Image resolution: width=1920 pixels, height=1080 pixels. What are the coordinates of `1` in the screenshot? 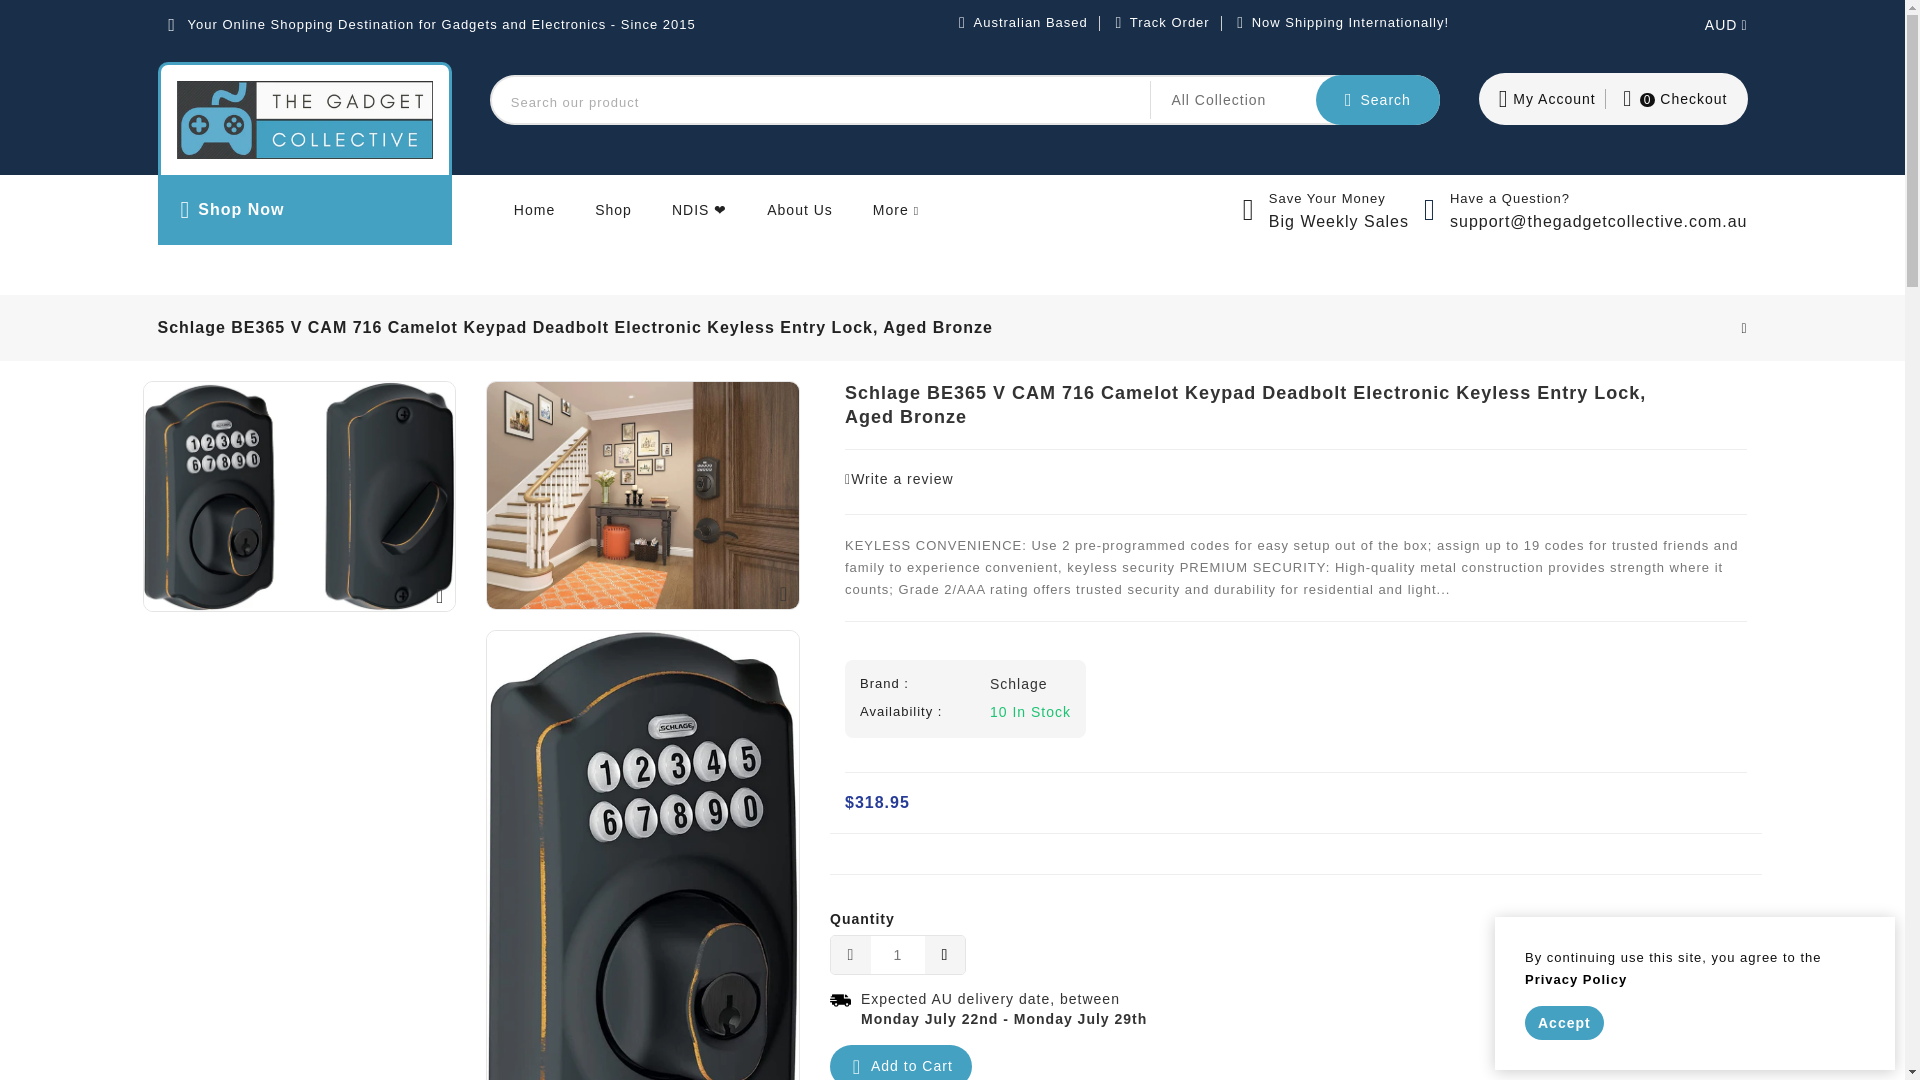 It's located at (898, 955).